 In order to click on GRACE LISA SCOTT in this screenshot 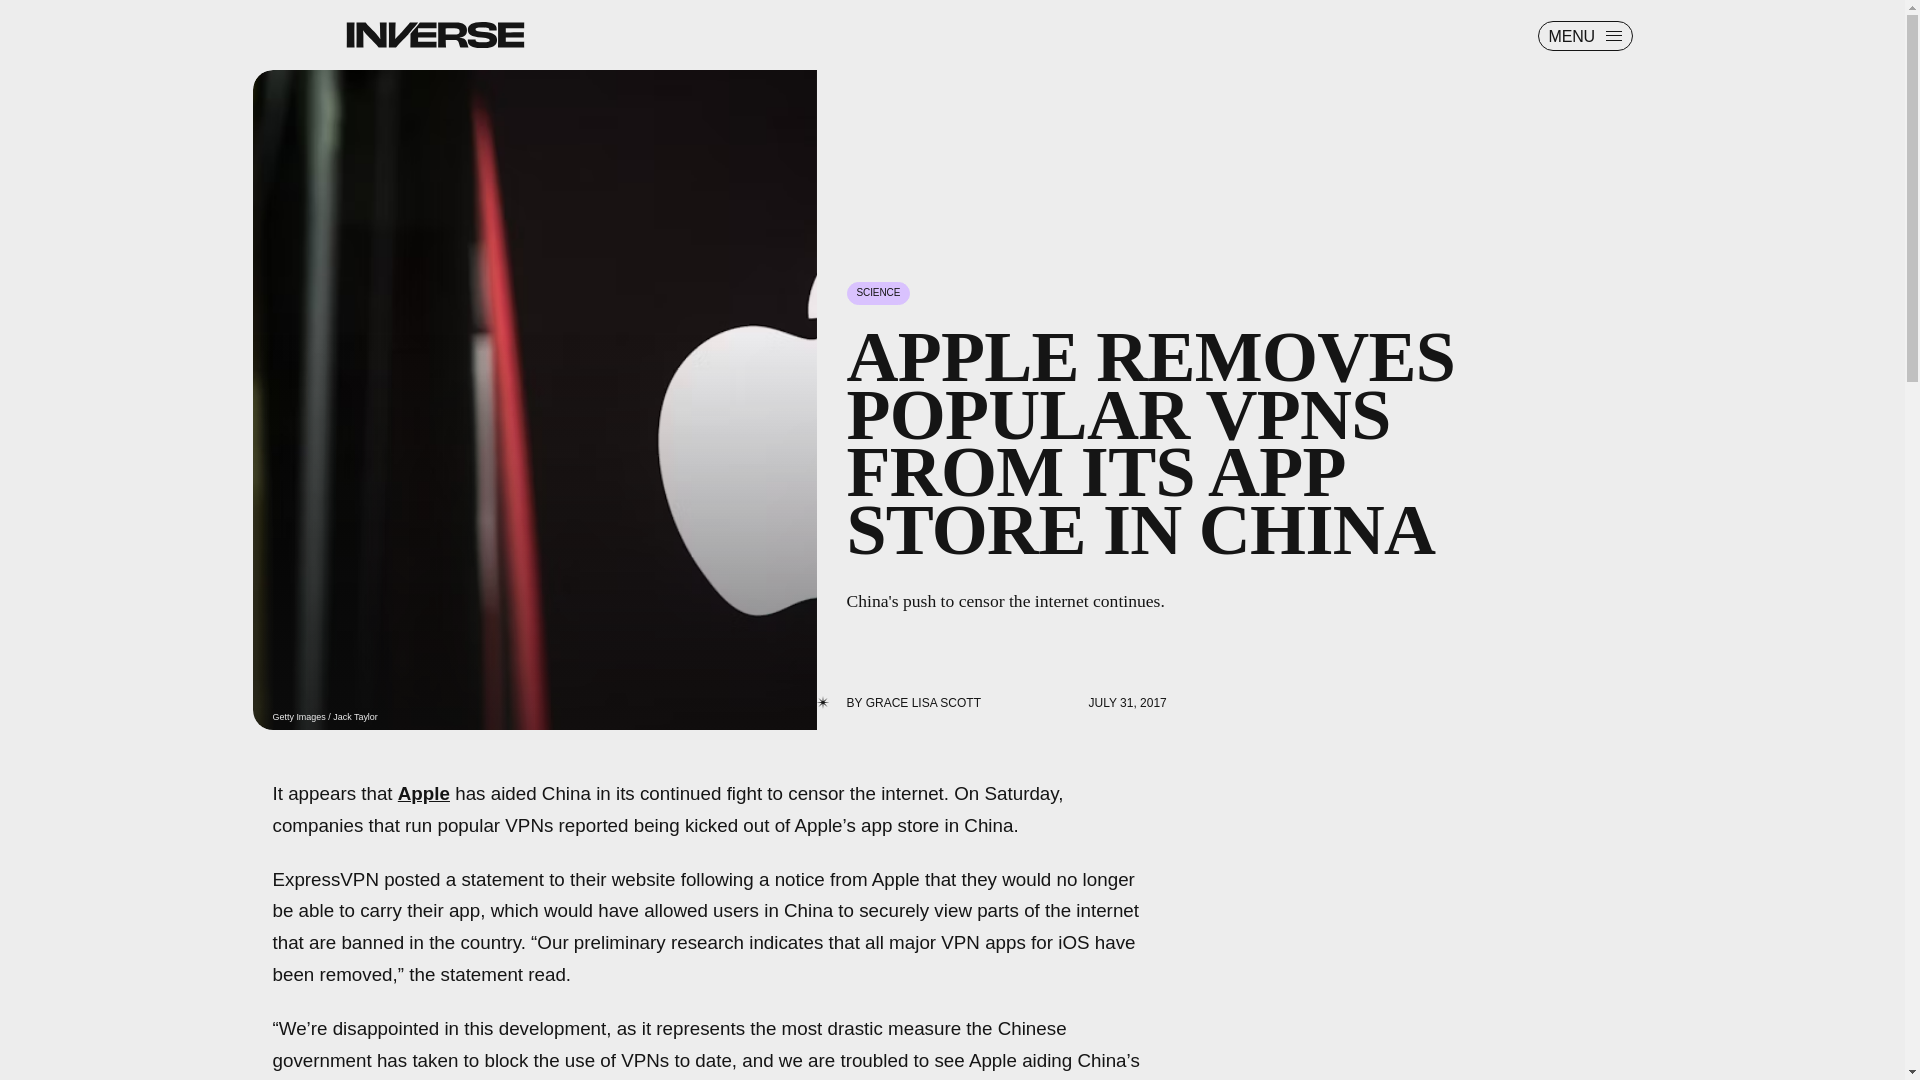, I will do `click(923, 702)`.